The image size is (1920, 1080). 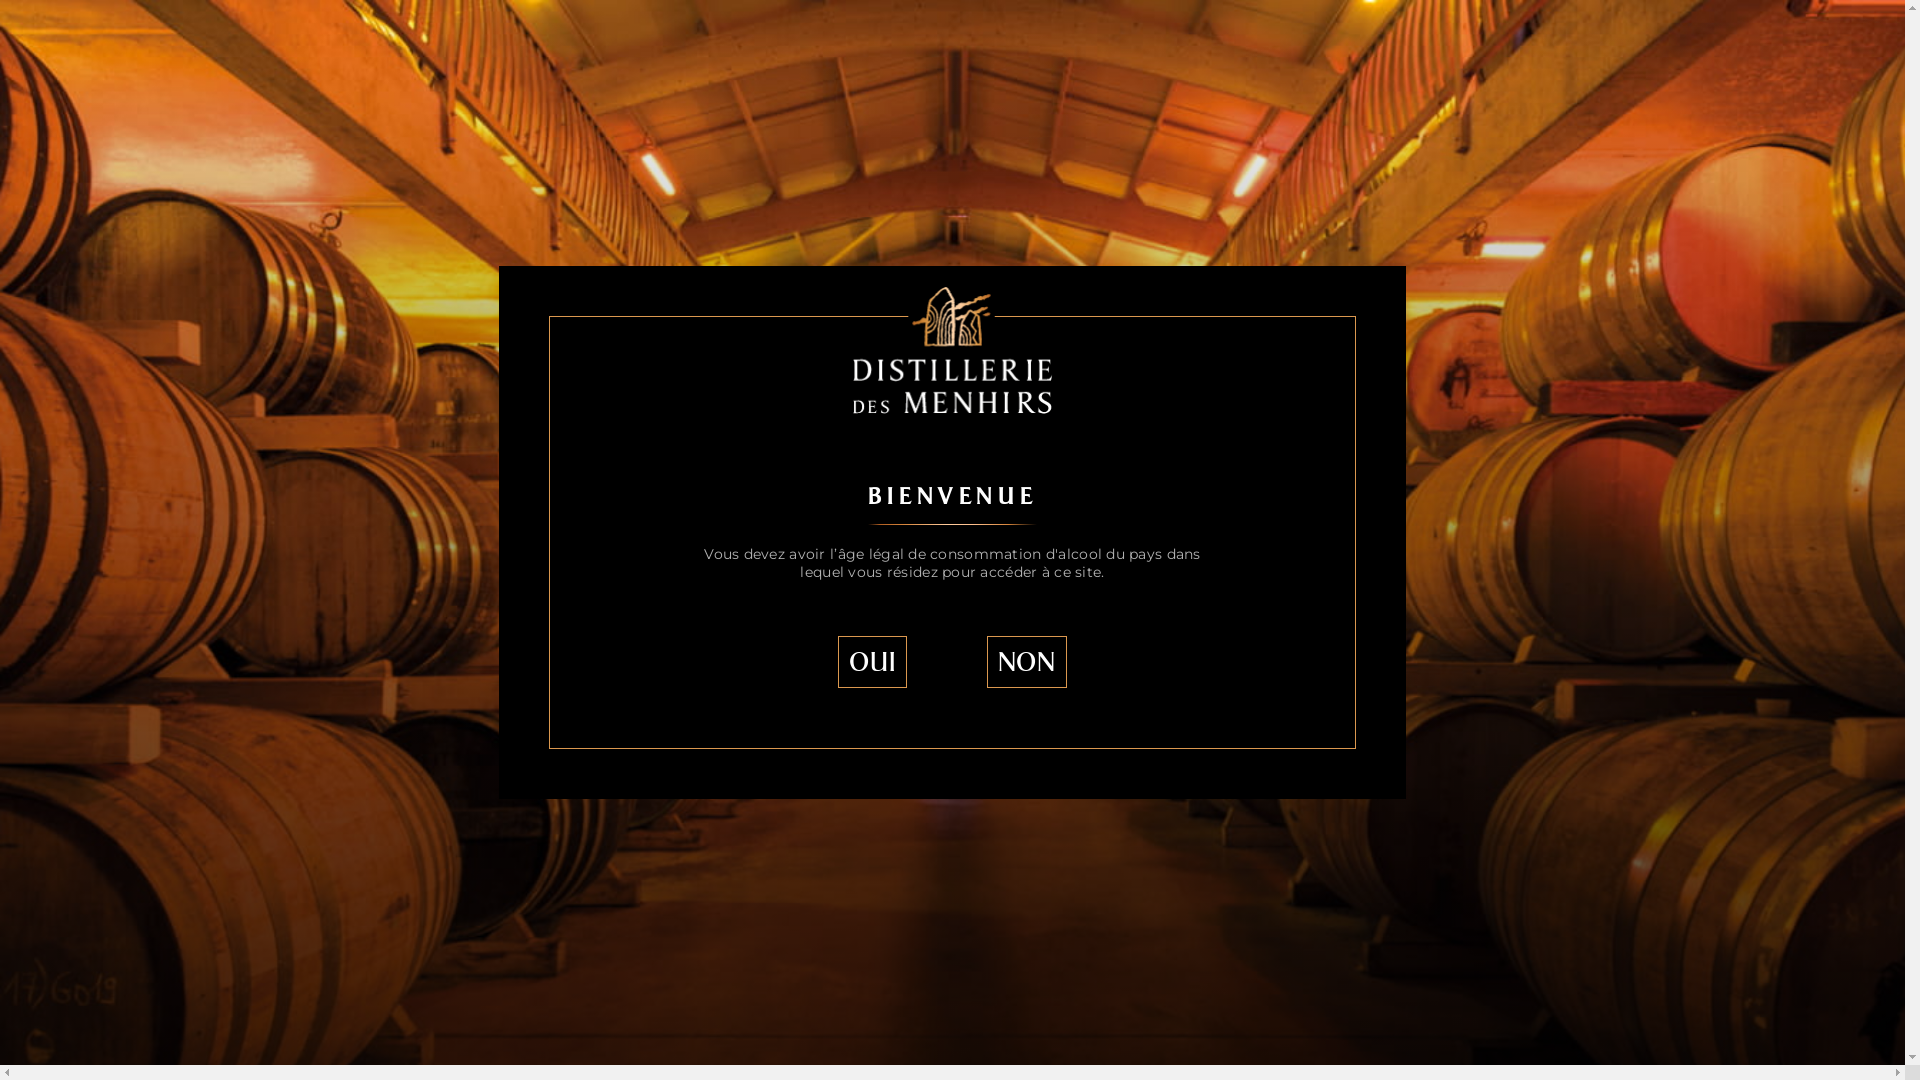 What do you see at coordinates (771, 47) in the screenshot?
I see `WHISKIES` at bounding box center [771, 47].